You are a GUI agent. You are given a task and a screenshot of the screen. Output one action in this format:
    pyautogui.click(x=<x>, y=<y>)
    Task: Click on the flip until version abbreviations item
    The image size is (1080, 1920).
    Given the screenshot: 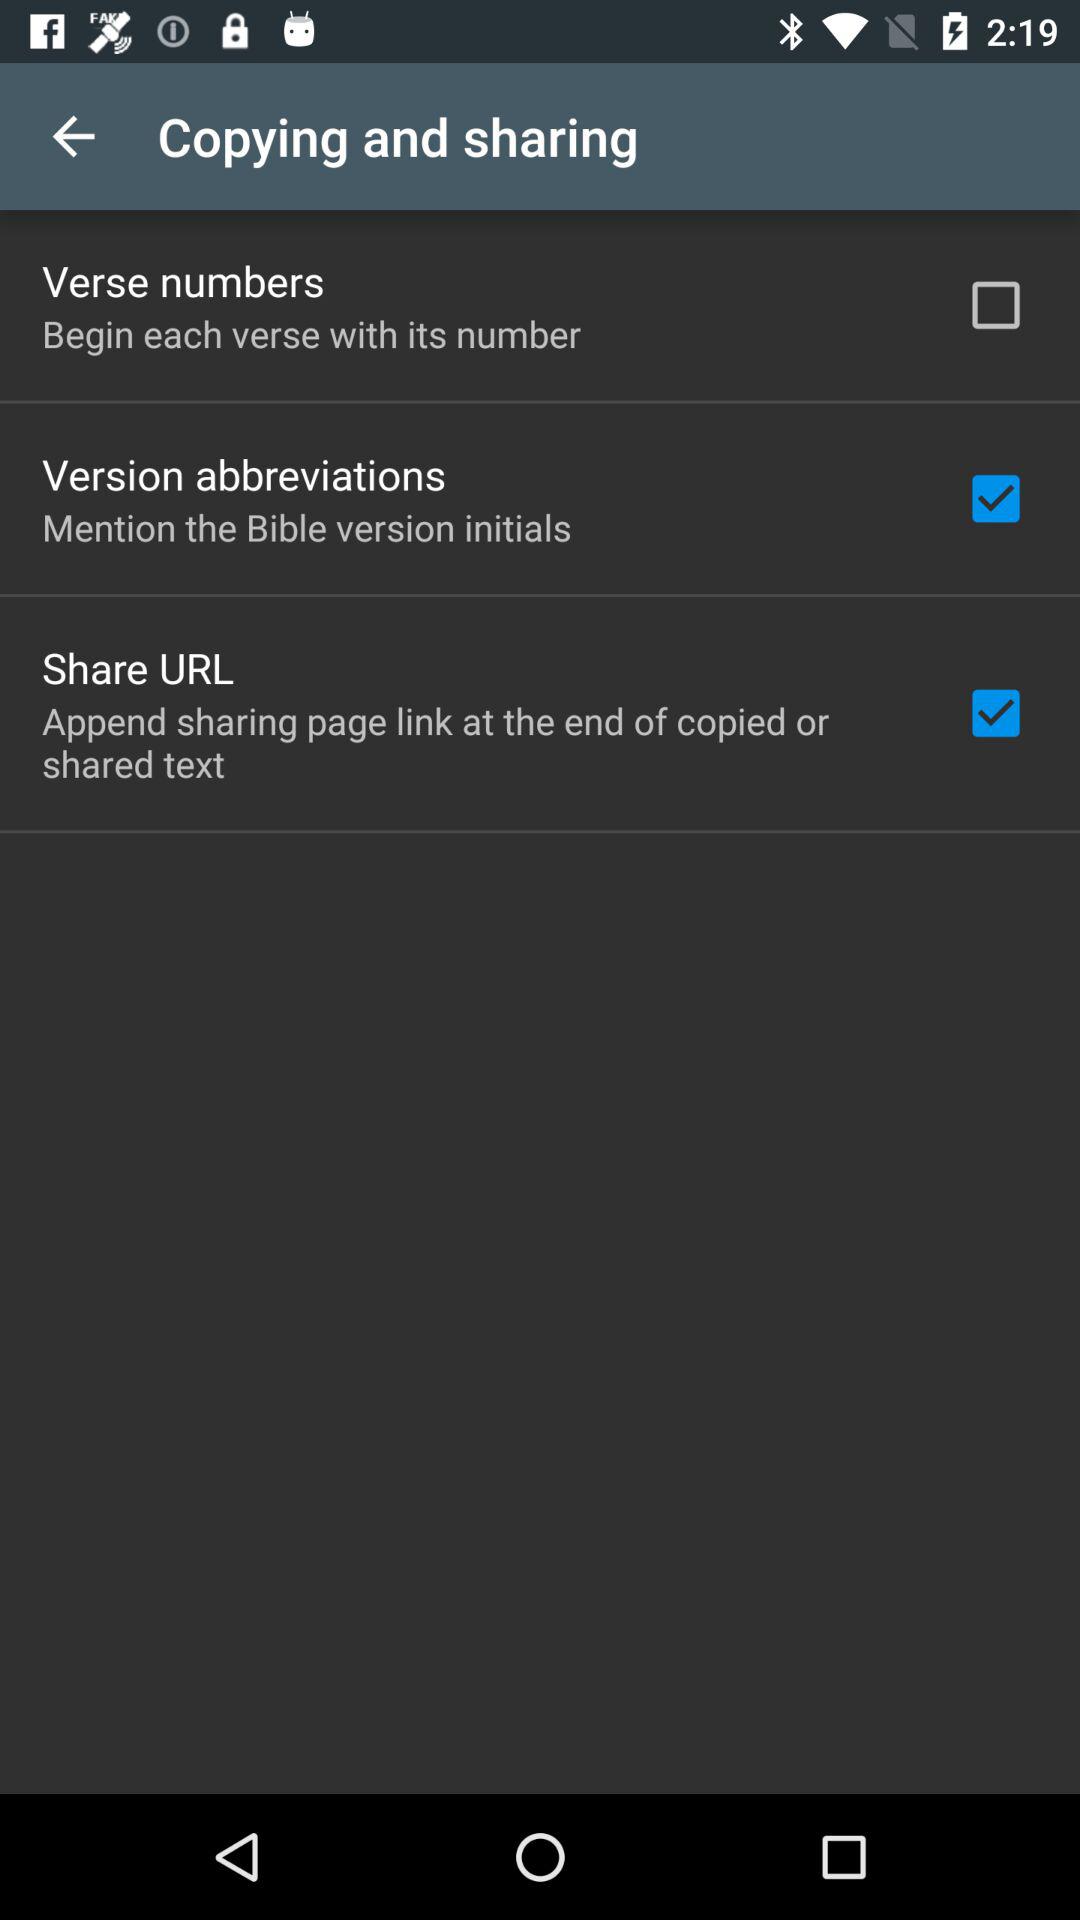 What is the action you would take?
    pyautogui.click(x=244, y=474)
    